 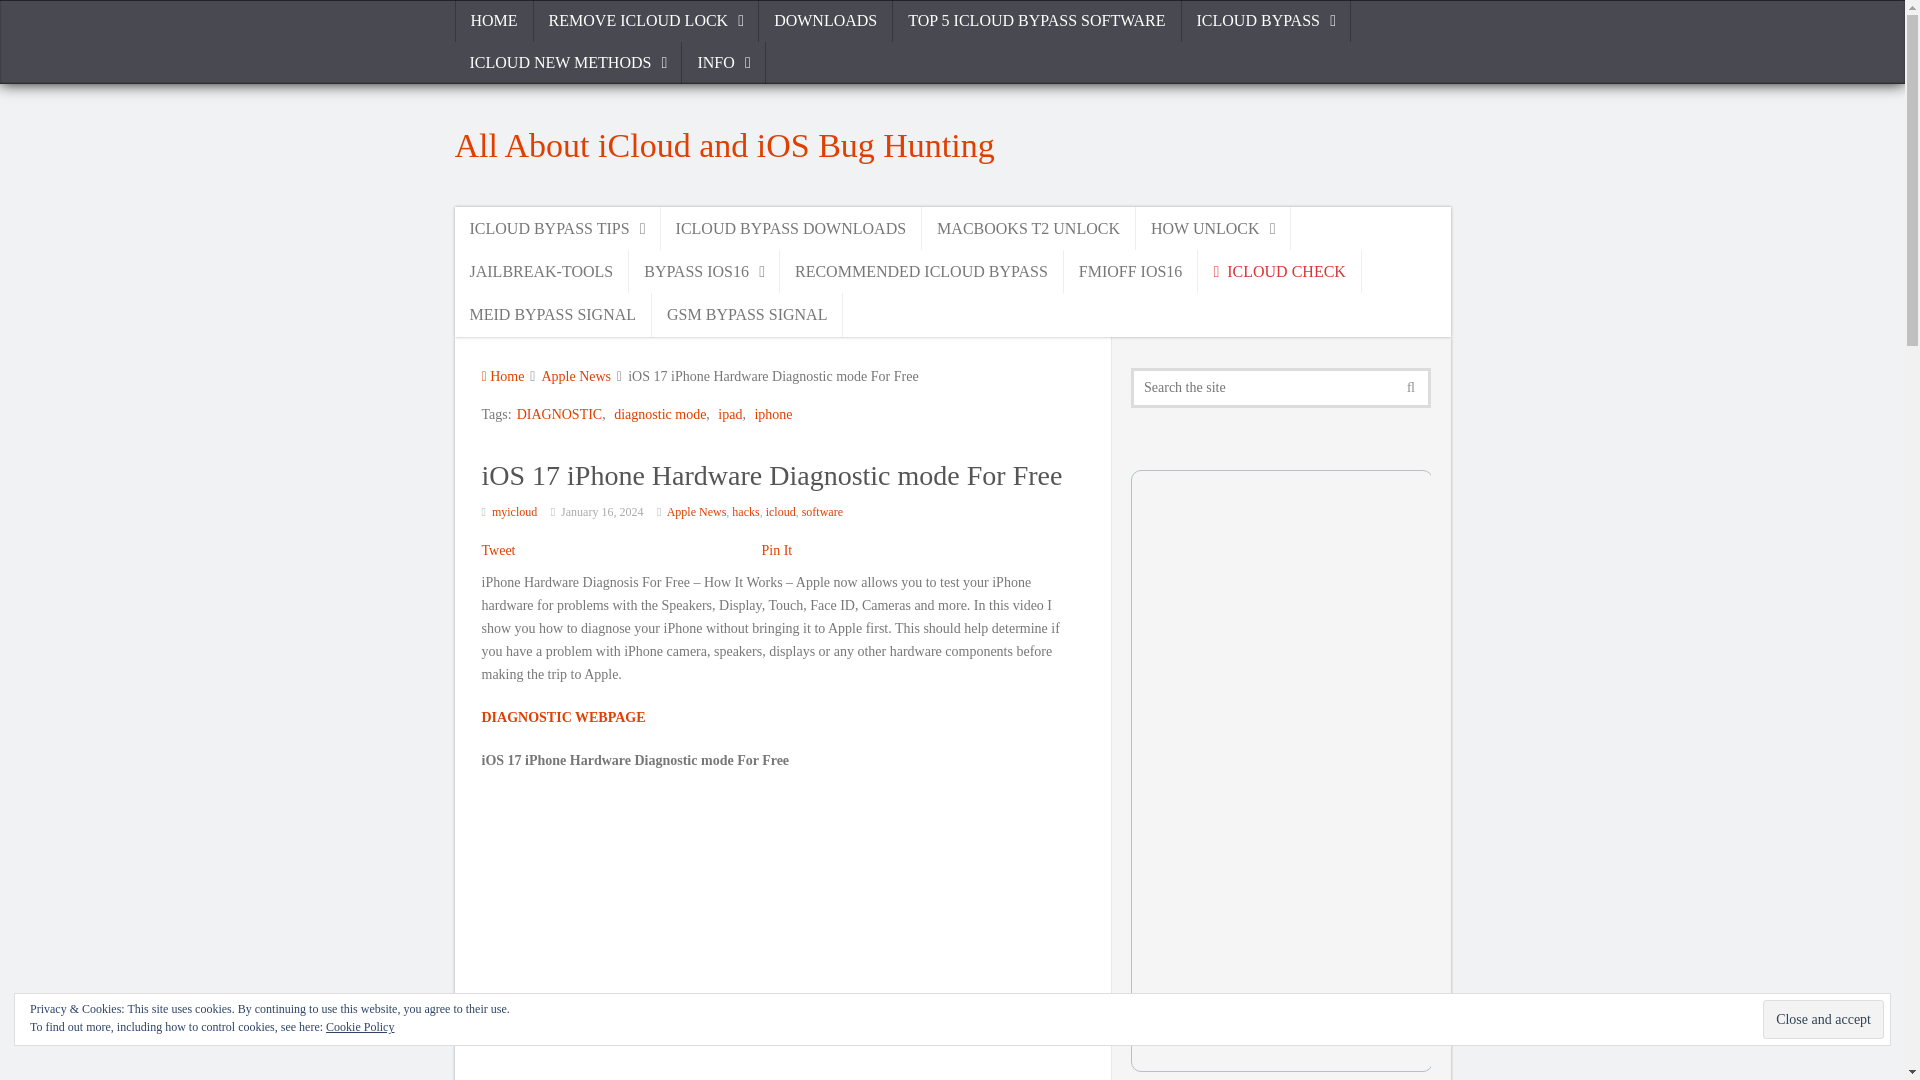 I want to click on BYPASS IOS16, so click(x=704, y=270).